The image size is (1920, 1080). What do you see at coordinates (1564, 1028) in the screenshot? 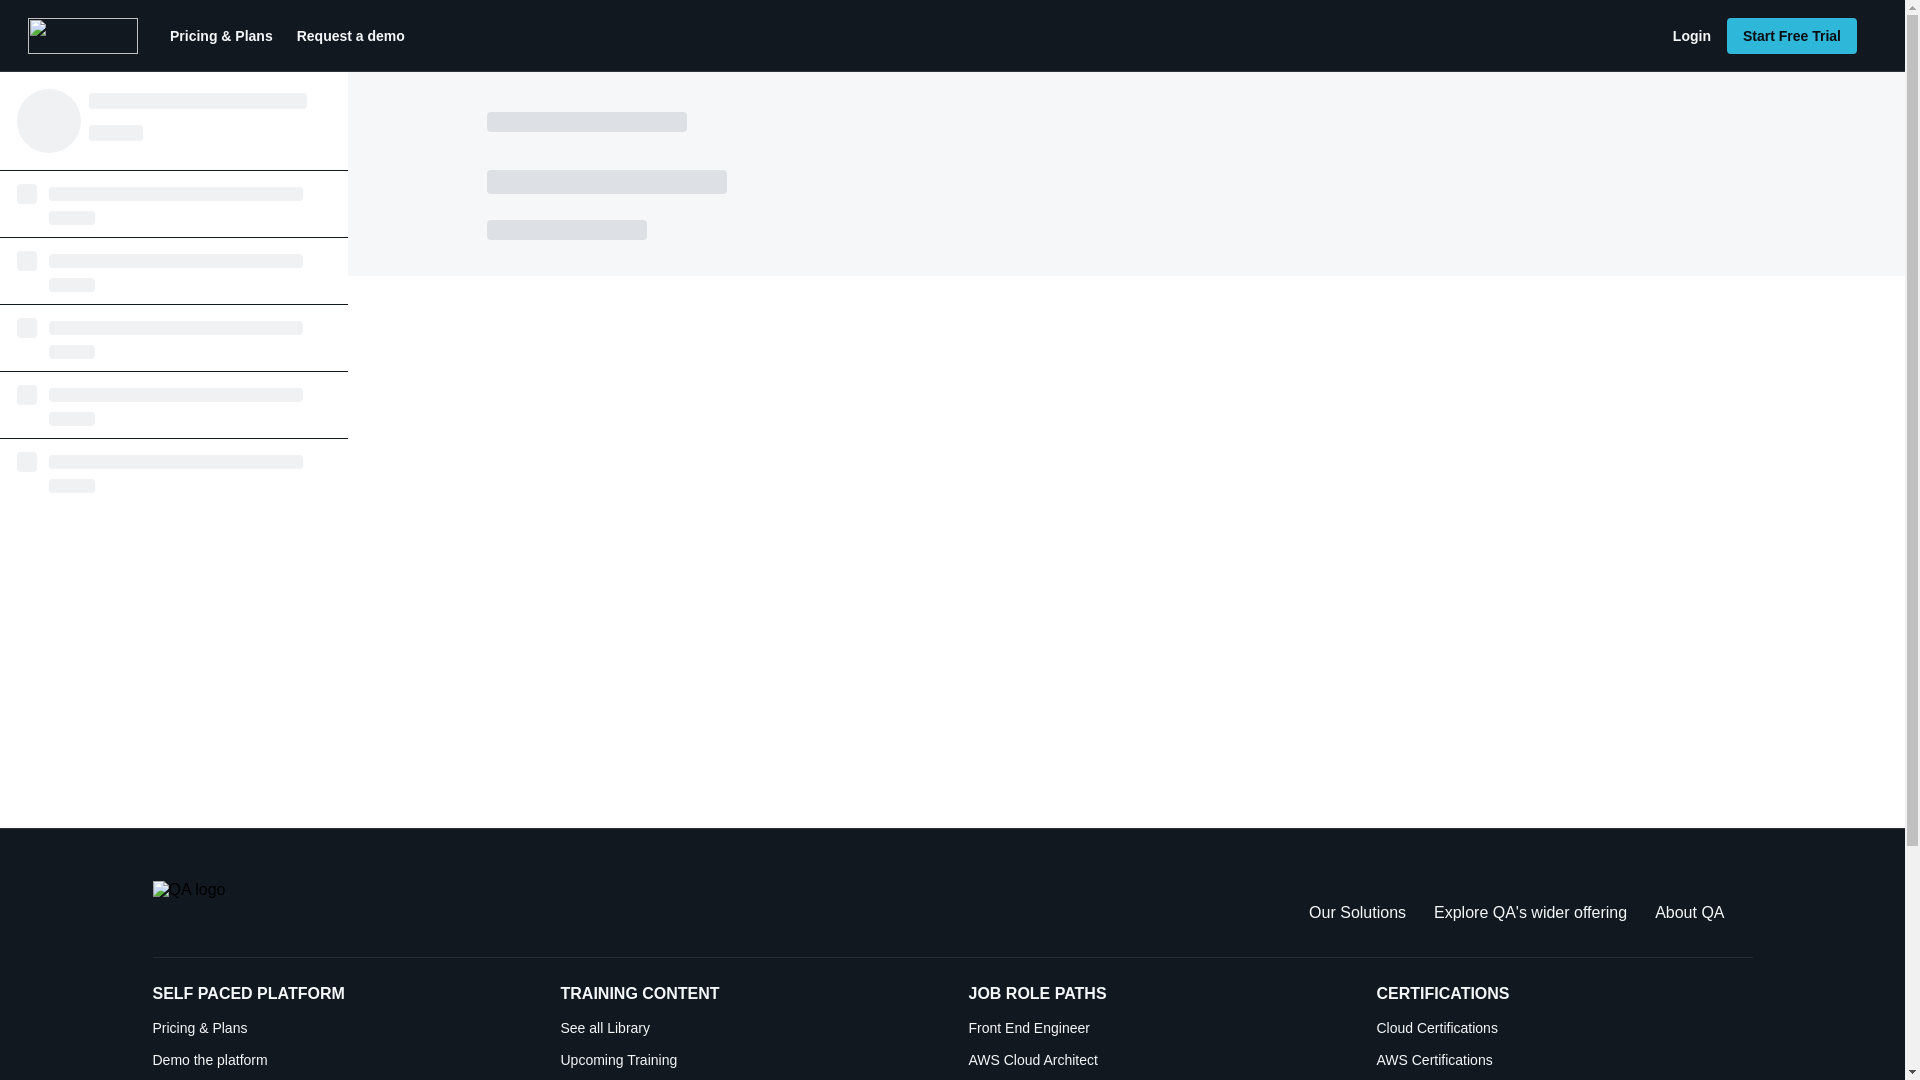
I see `Cloud Certifications` at bounding box center [1564, 1028].